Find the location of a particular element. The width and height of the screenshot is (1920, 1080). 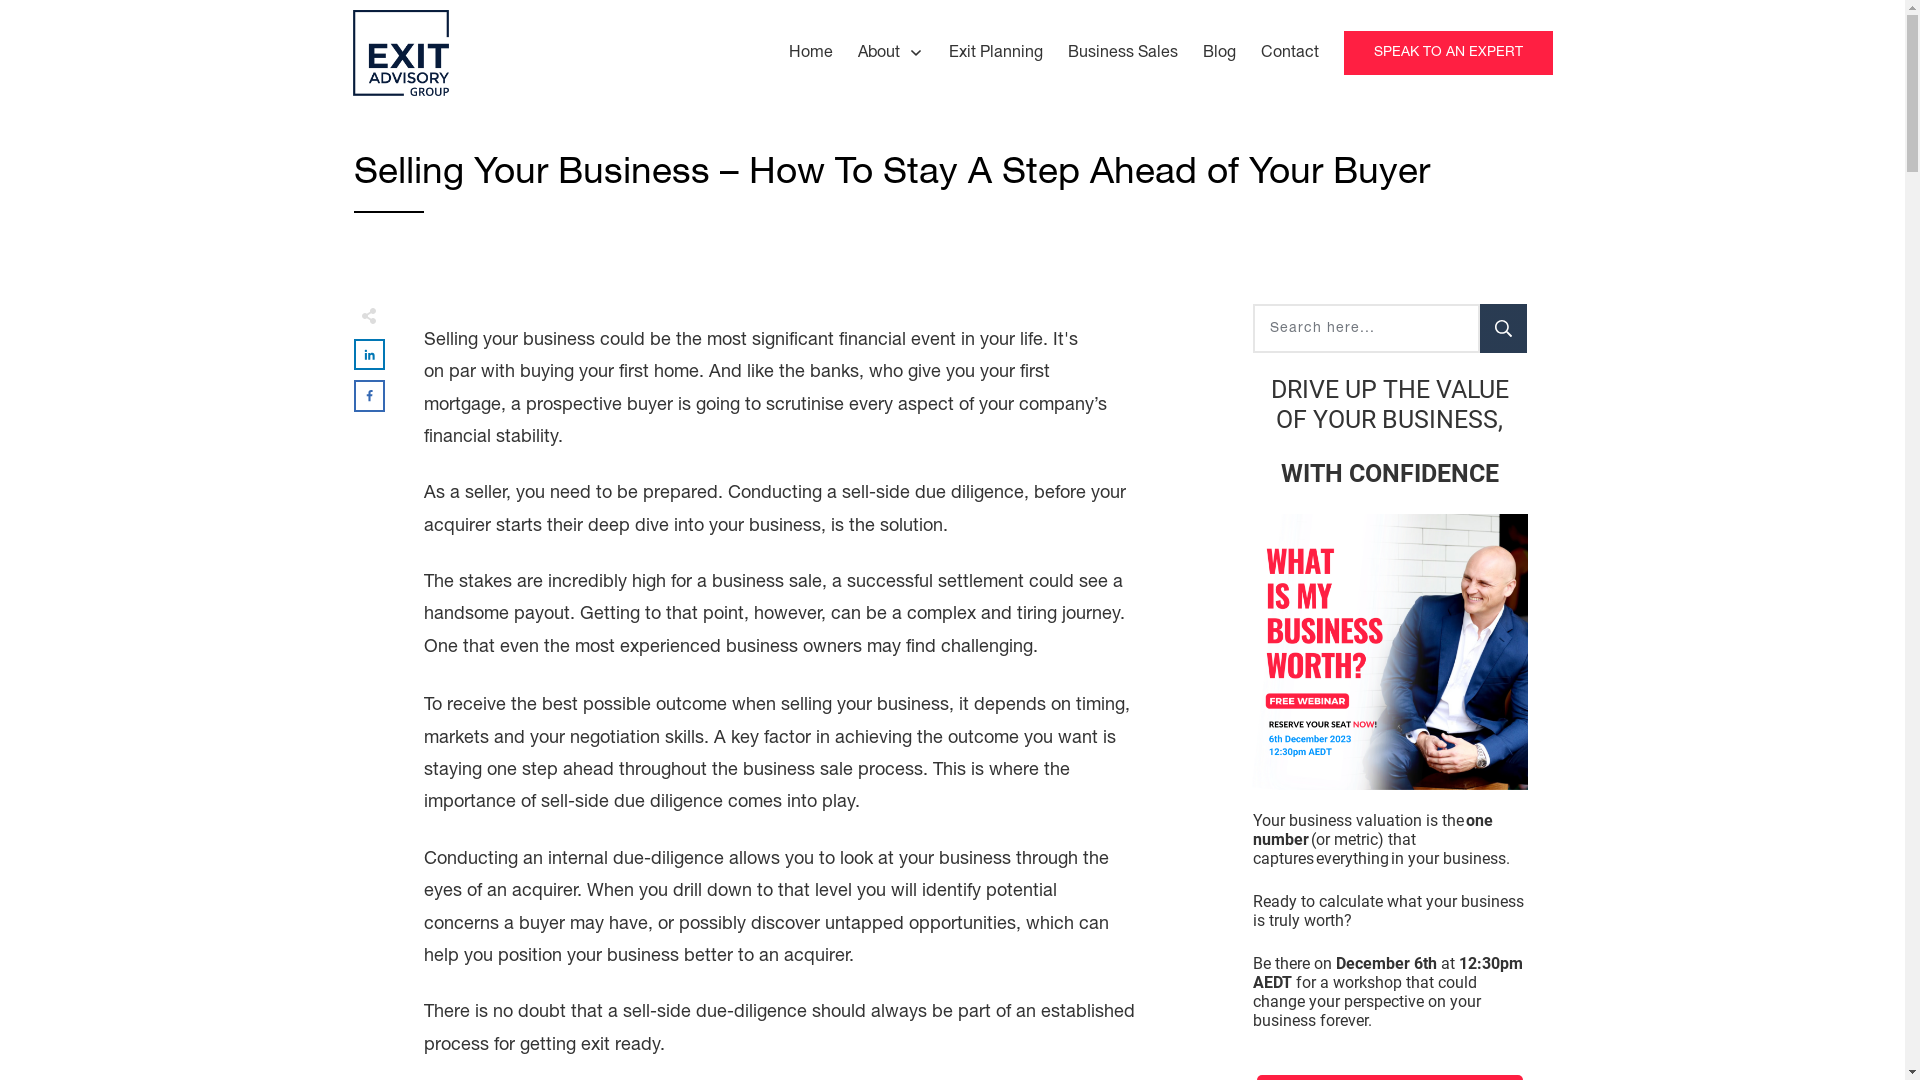

Home is located at coordinates (811, 53).